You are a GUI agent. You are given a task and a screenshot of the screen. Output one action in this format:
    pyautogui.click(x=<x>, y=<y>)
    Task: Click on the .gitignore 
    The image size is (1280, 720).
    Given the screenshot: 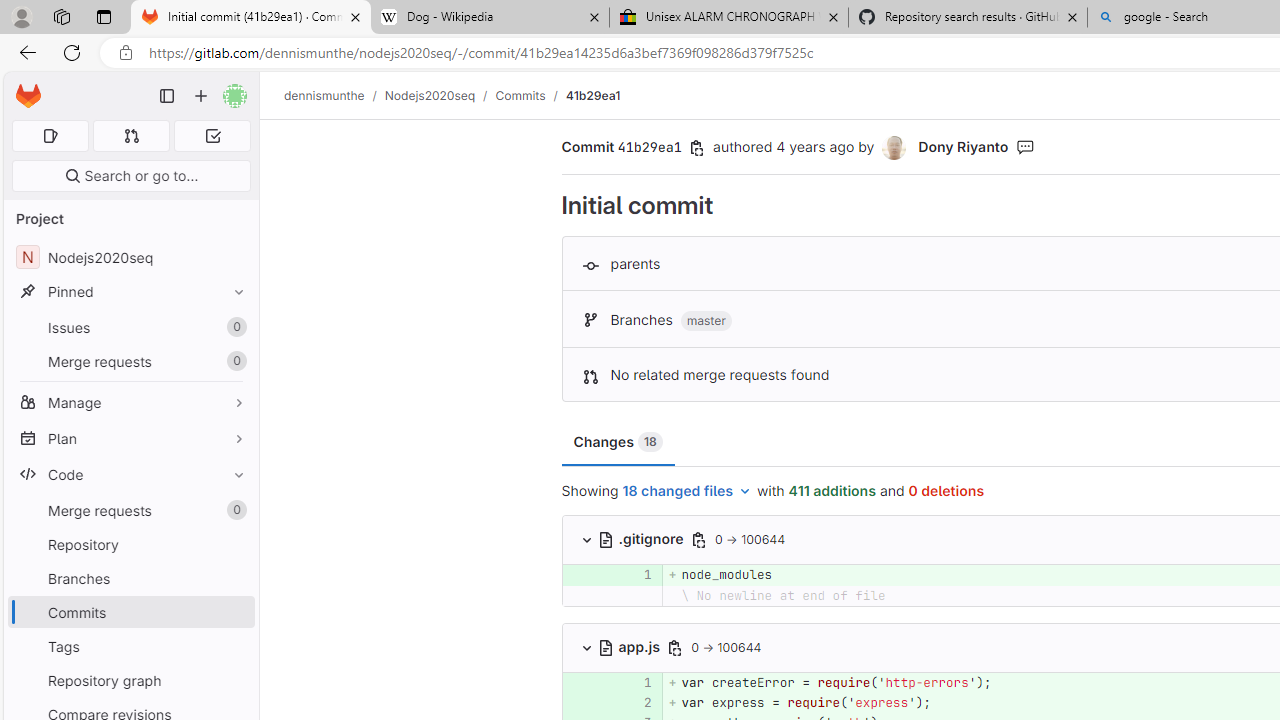 What is the action you would take?
    pyautogui.click(x=642, y=538)
    